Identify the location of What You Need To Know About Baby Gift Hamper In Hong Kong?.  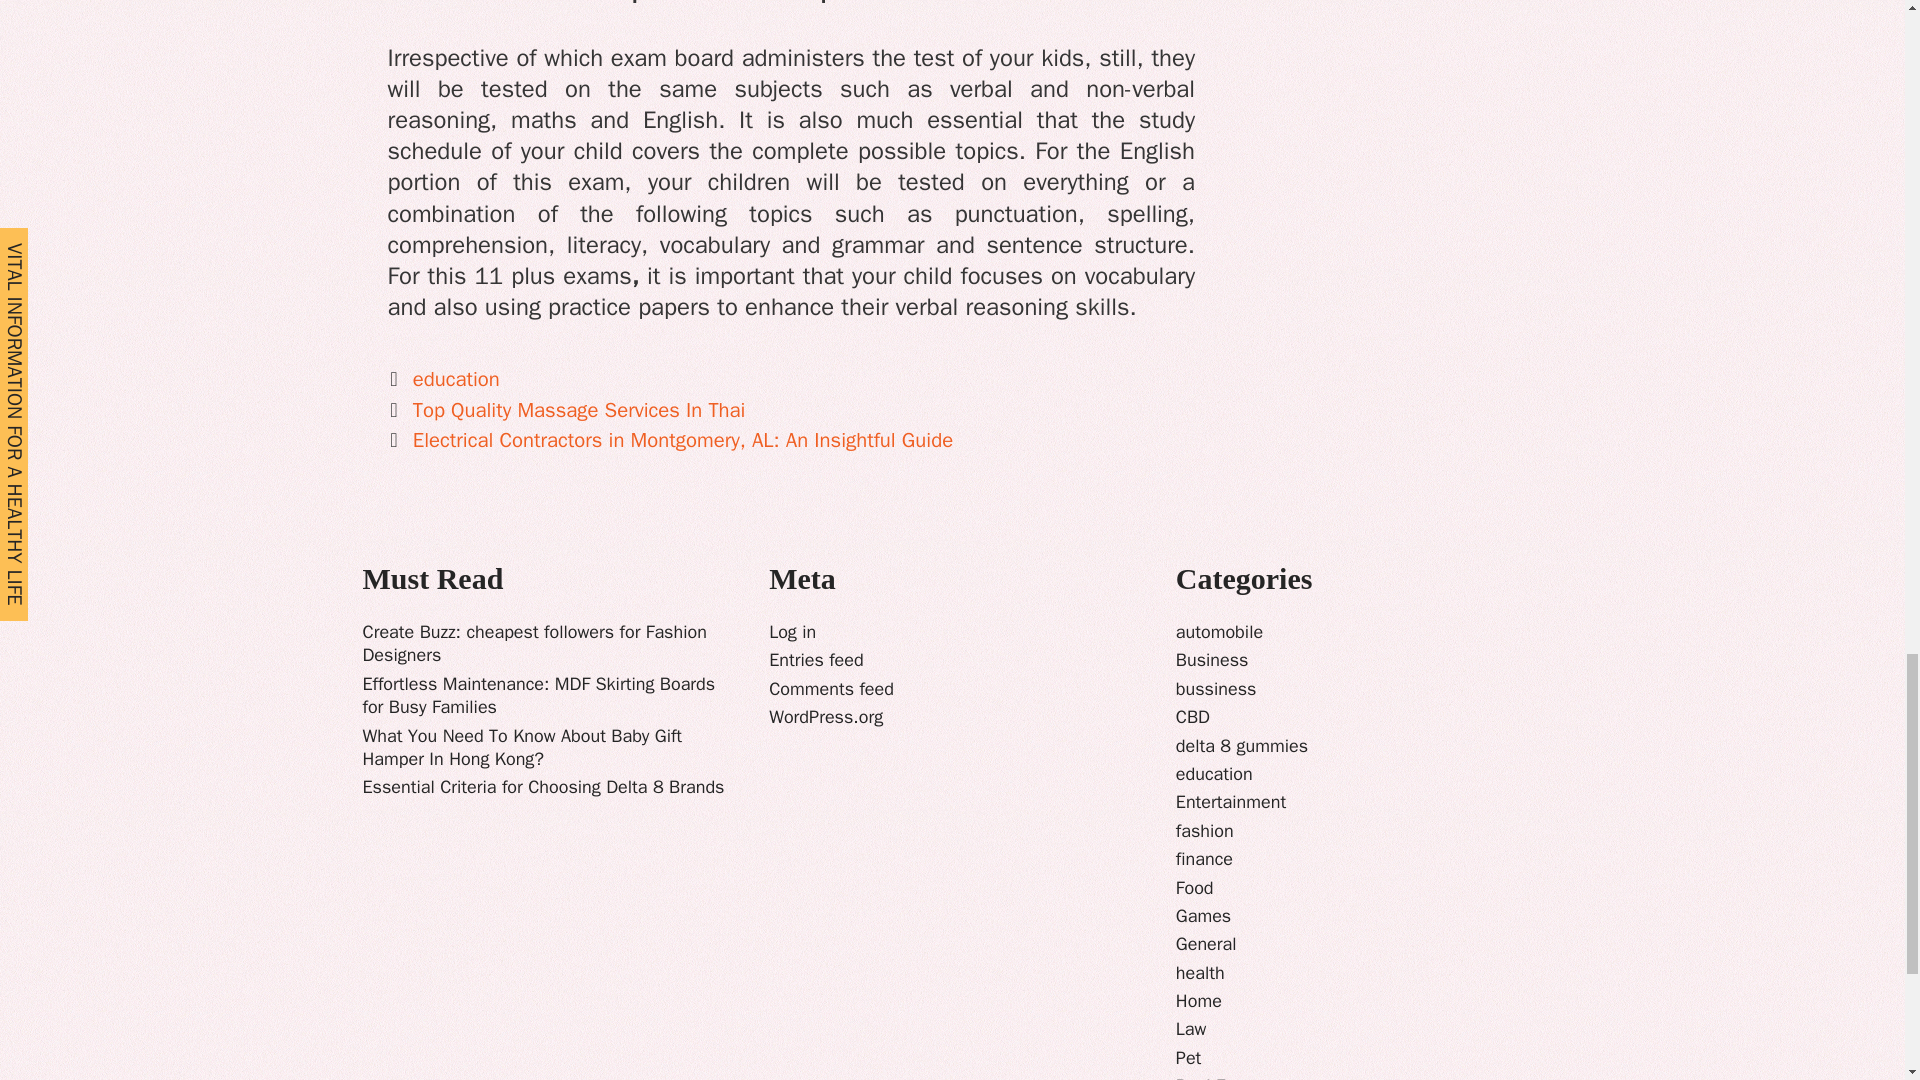
(522, 747).